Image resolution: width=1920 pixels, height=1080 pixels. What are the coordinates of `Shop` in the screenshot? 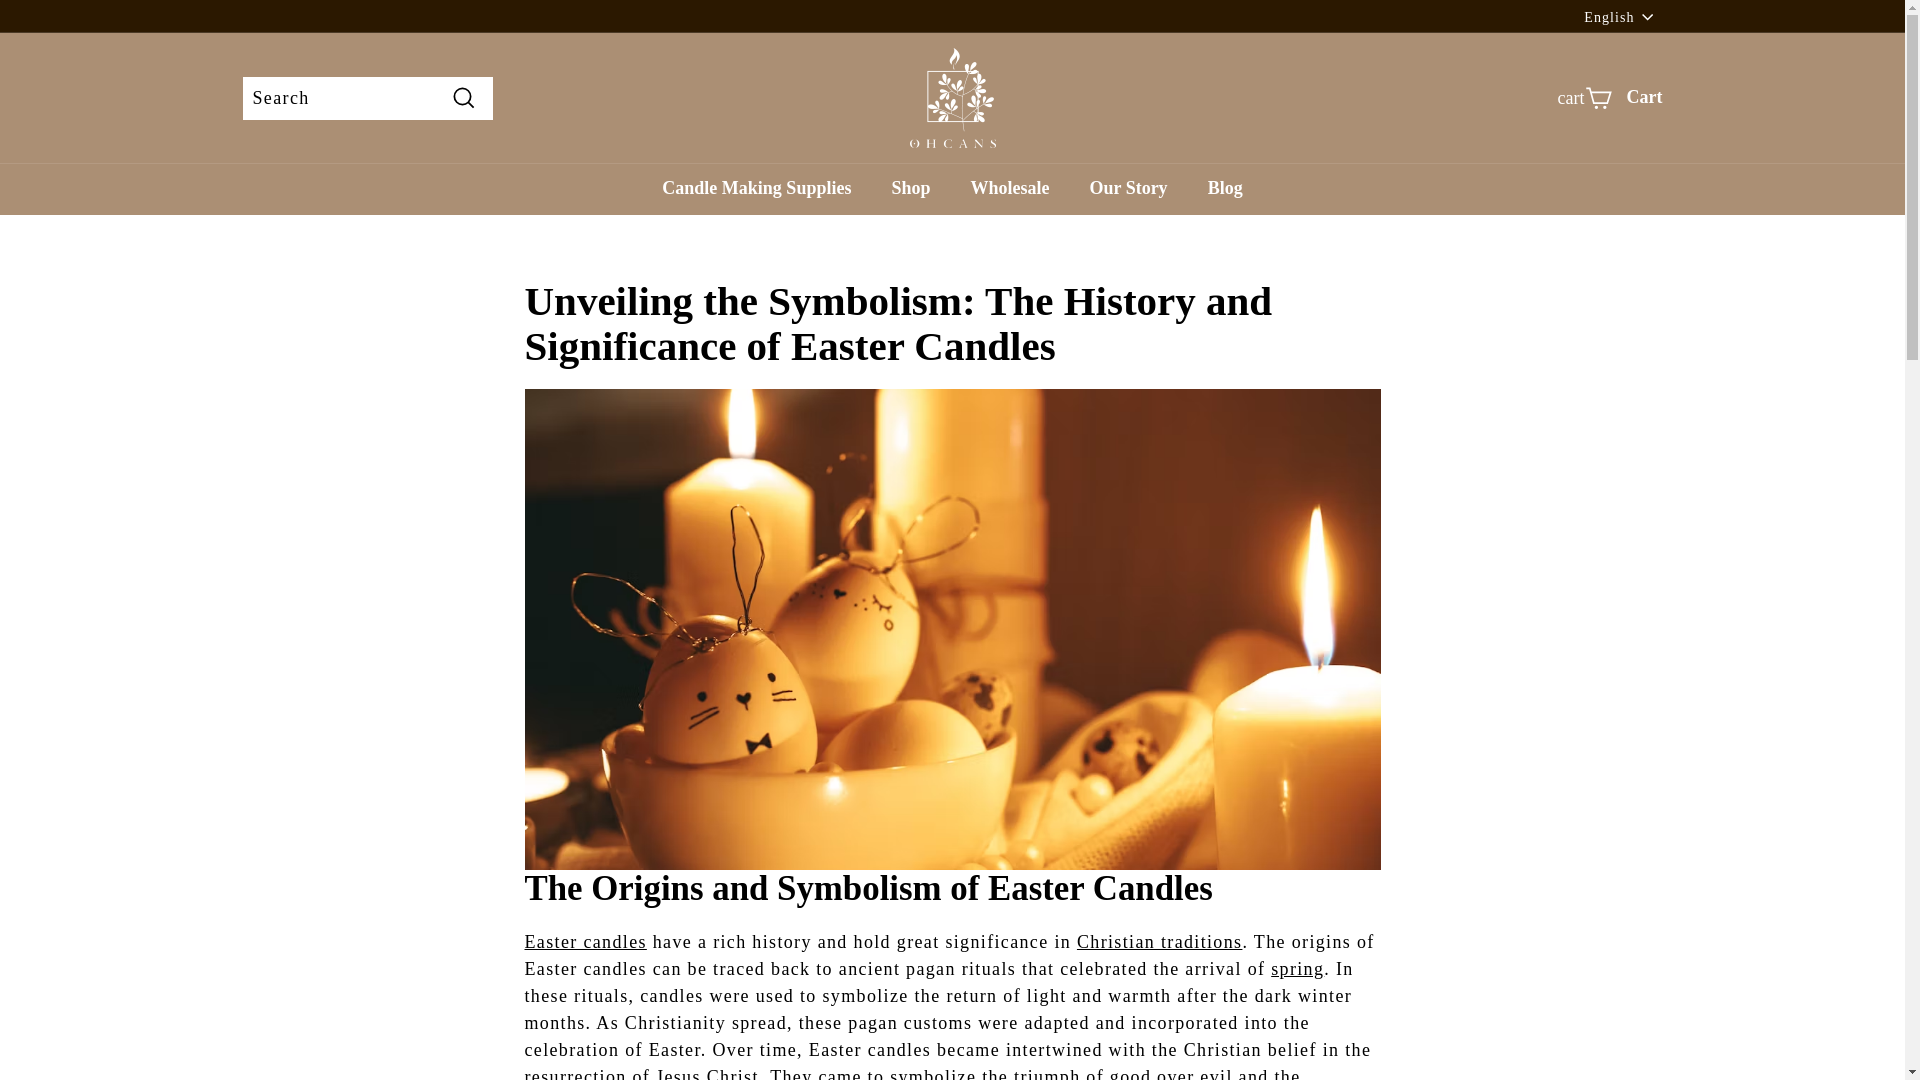 It's located at (910, 188).